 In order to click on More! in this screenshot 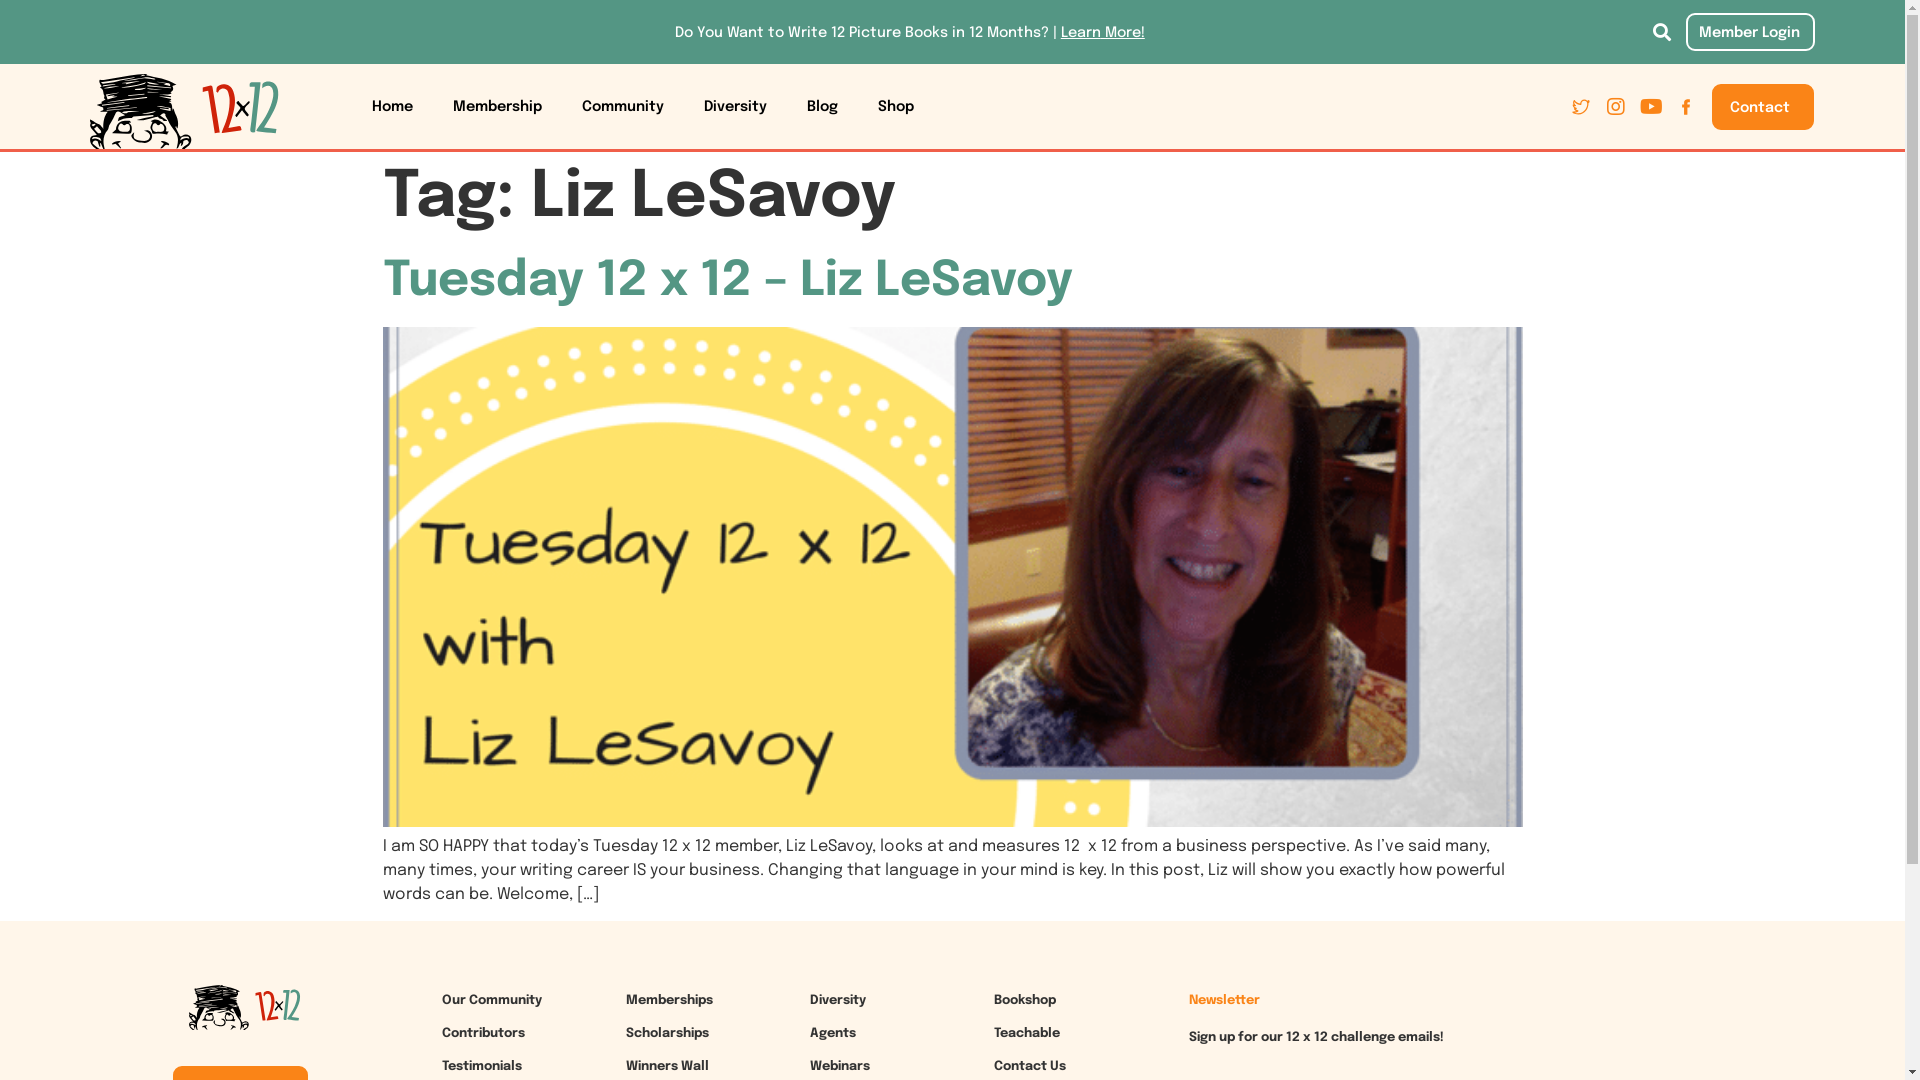, I will do `click(1123, 33)`.